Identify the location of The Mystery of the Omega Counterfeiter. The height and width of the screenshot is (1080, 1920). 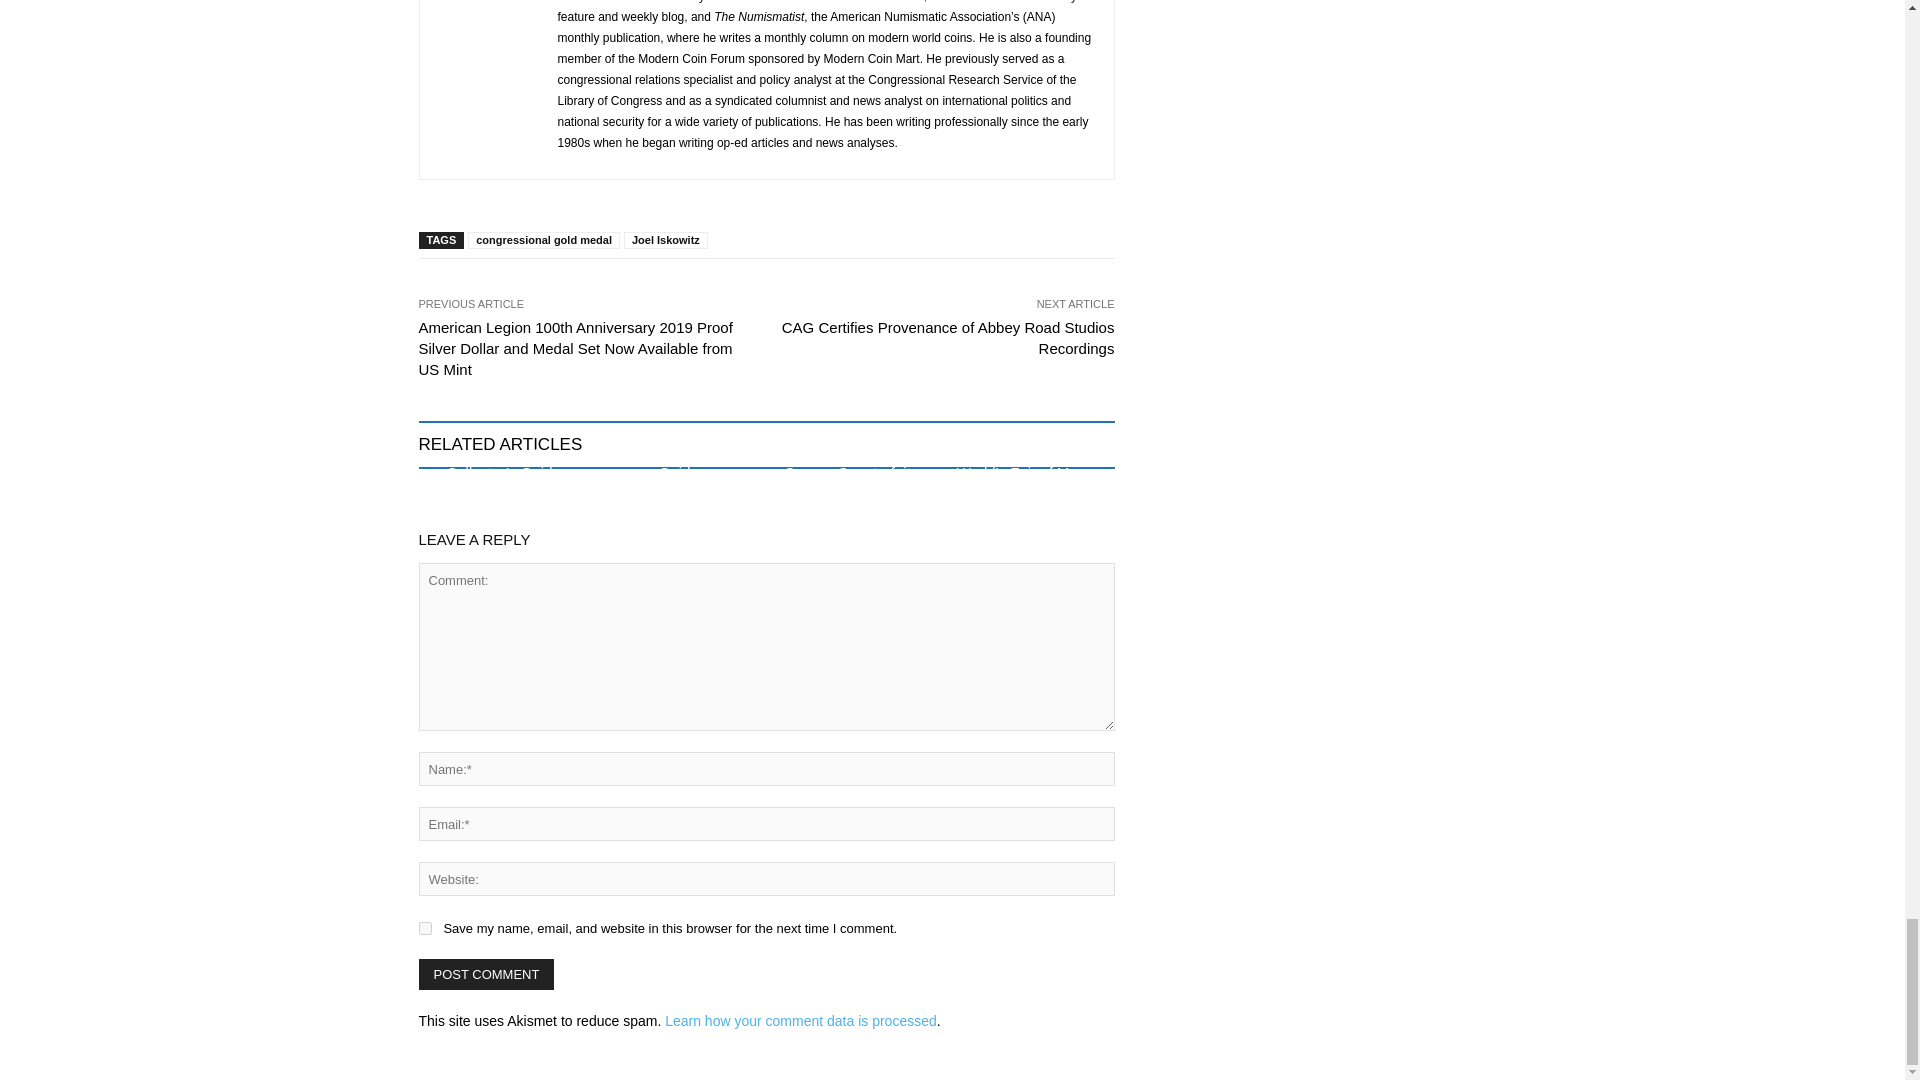
(853, 463).